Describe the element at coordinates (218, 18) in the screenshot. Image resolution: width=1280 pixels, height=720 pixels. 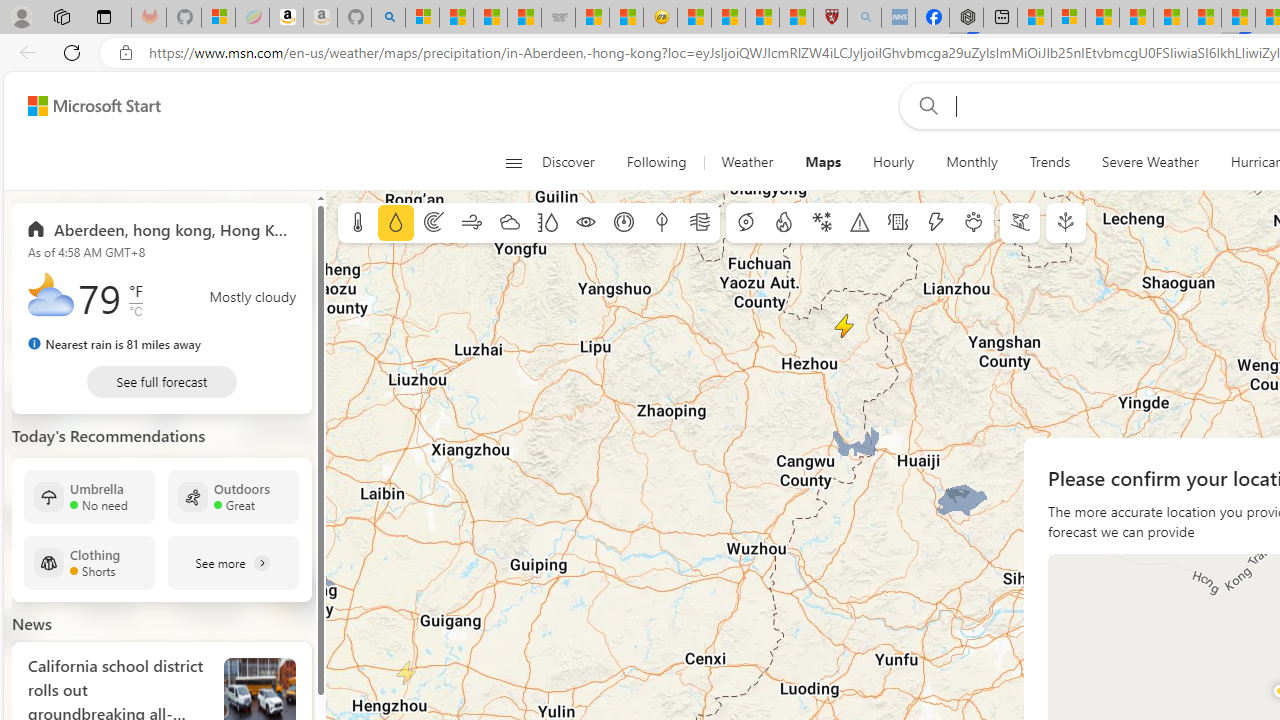
I see `Microsoft-Report a Concern to Bing` at that location.